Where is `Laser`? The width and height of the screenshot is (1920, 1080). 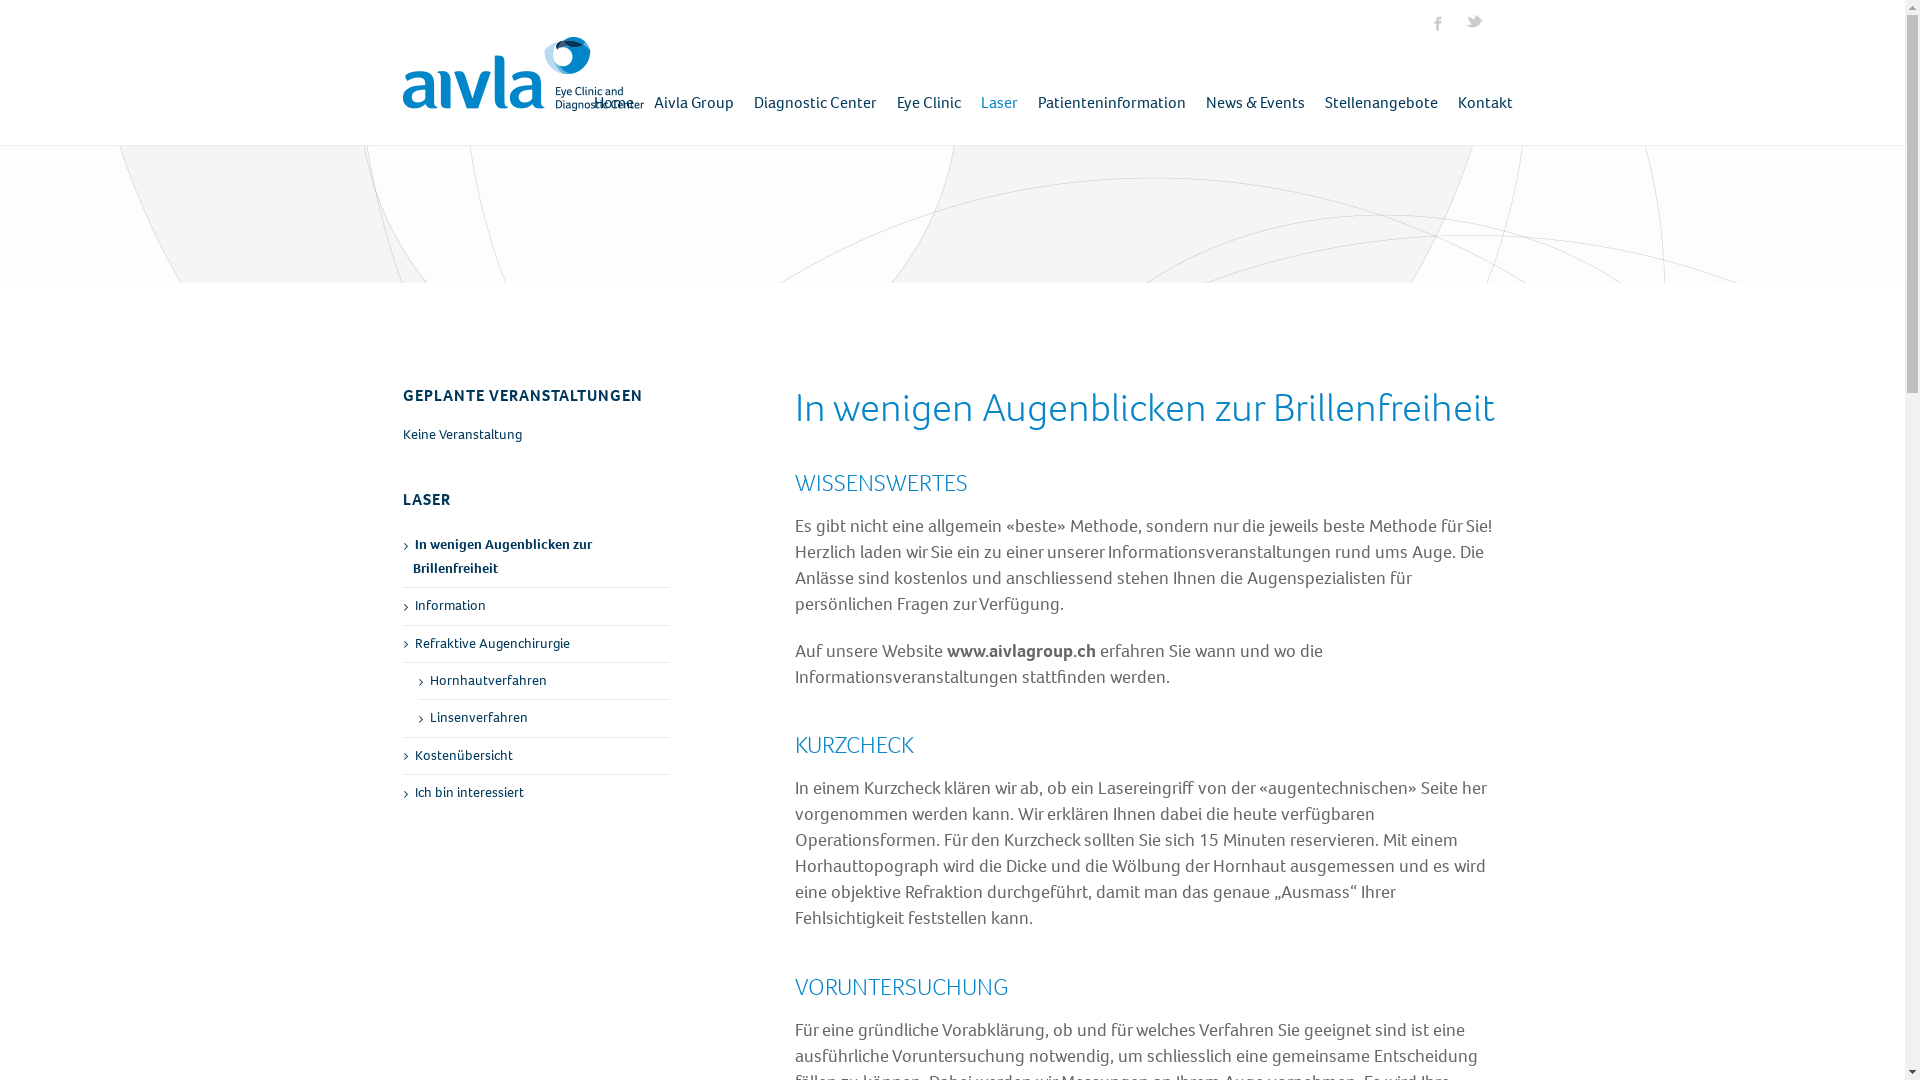 Laser is located at coordinates (998, 90).